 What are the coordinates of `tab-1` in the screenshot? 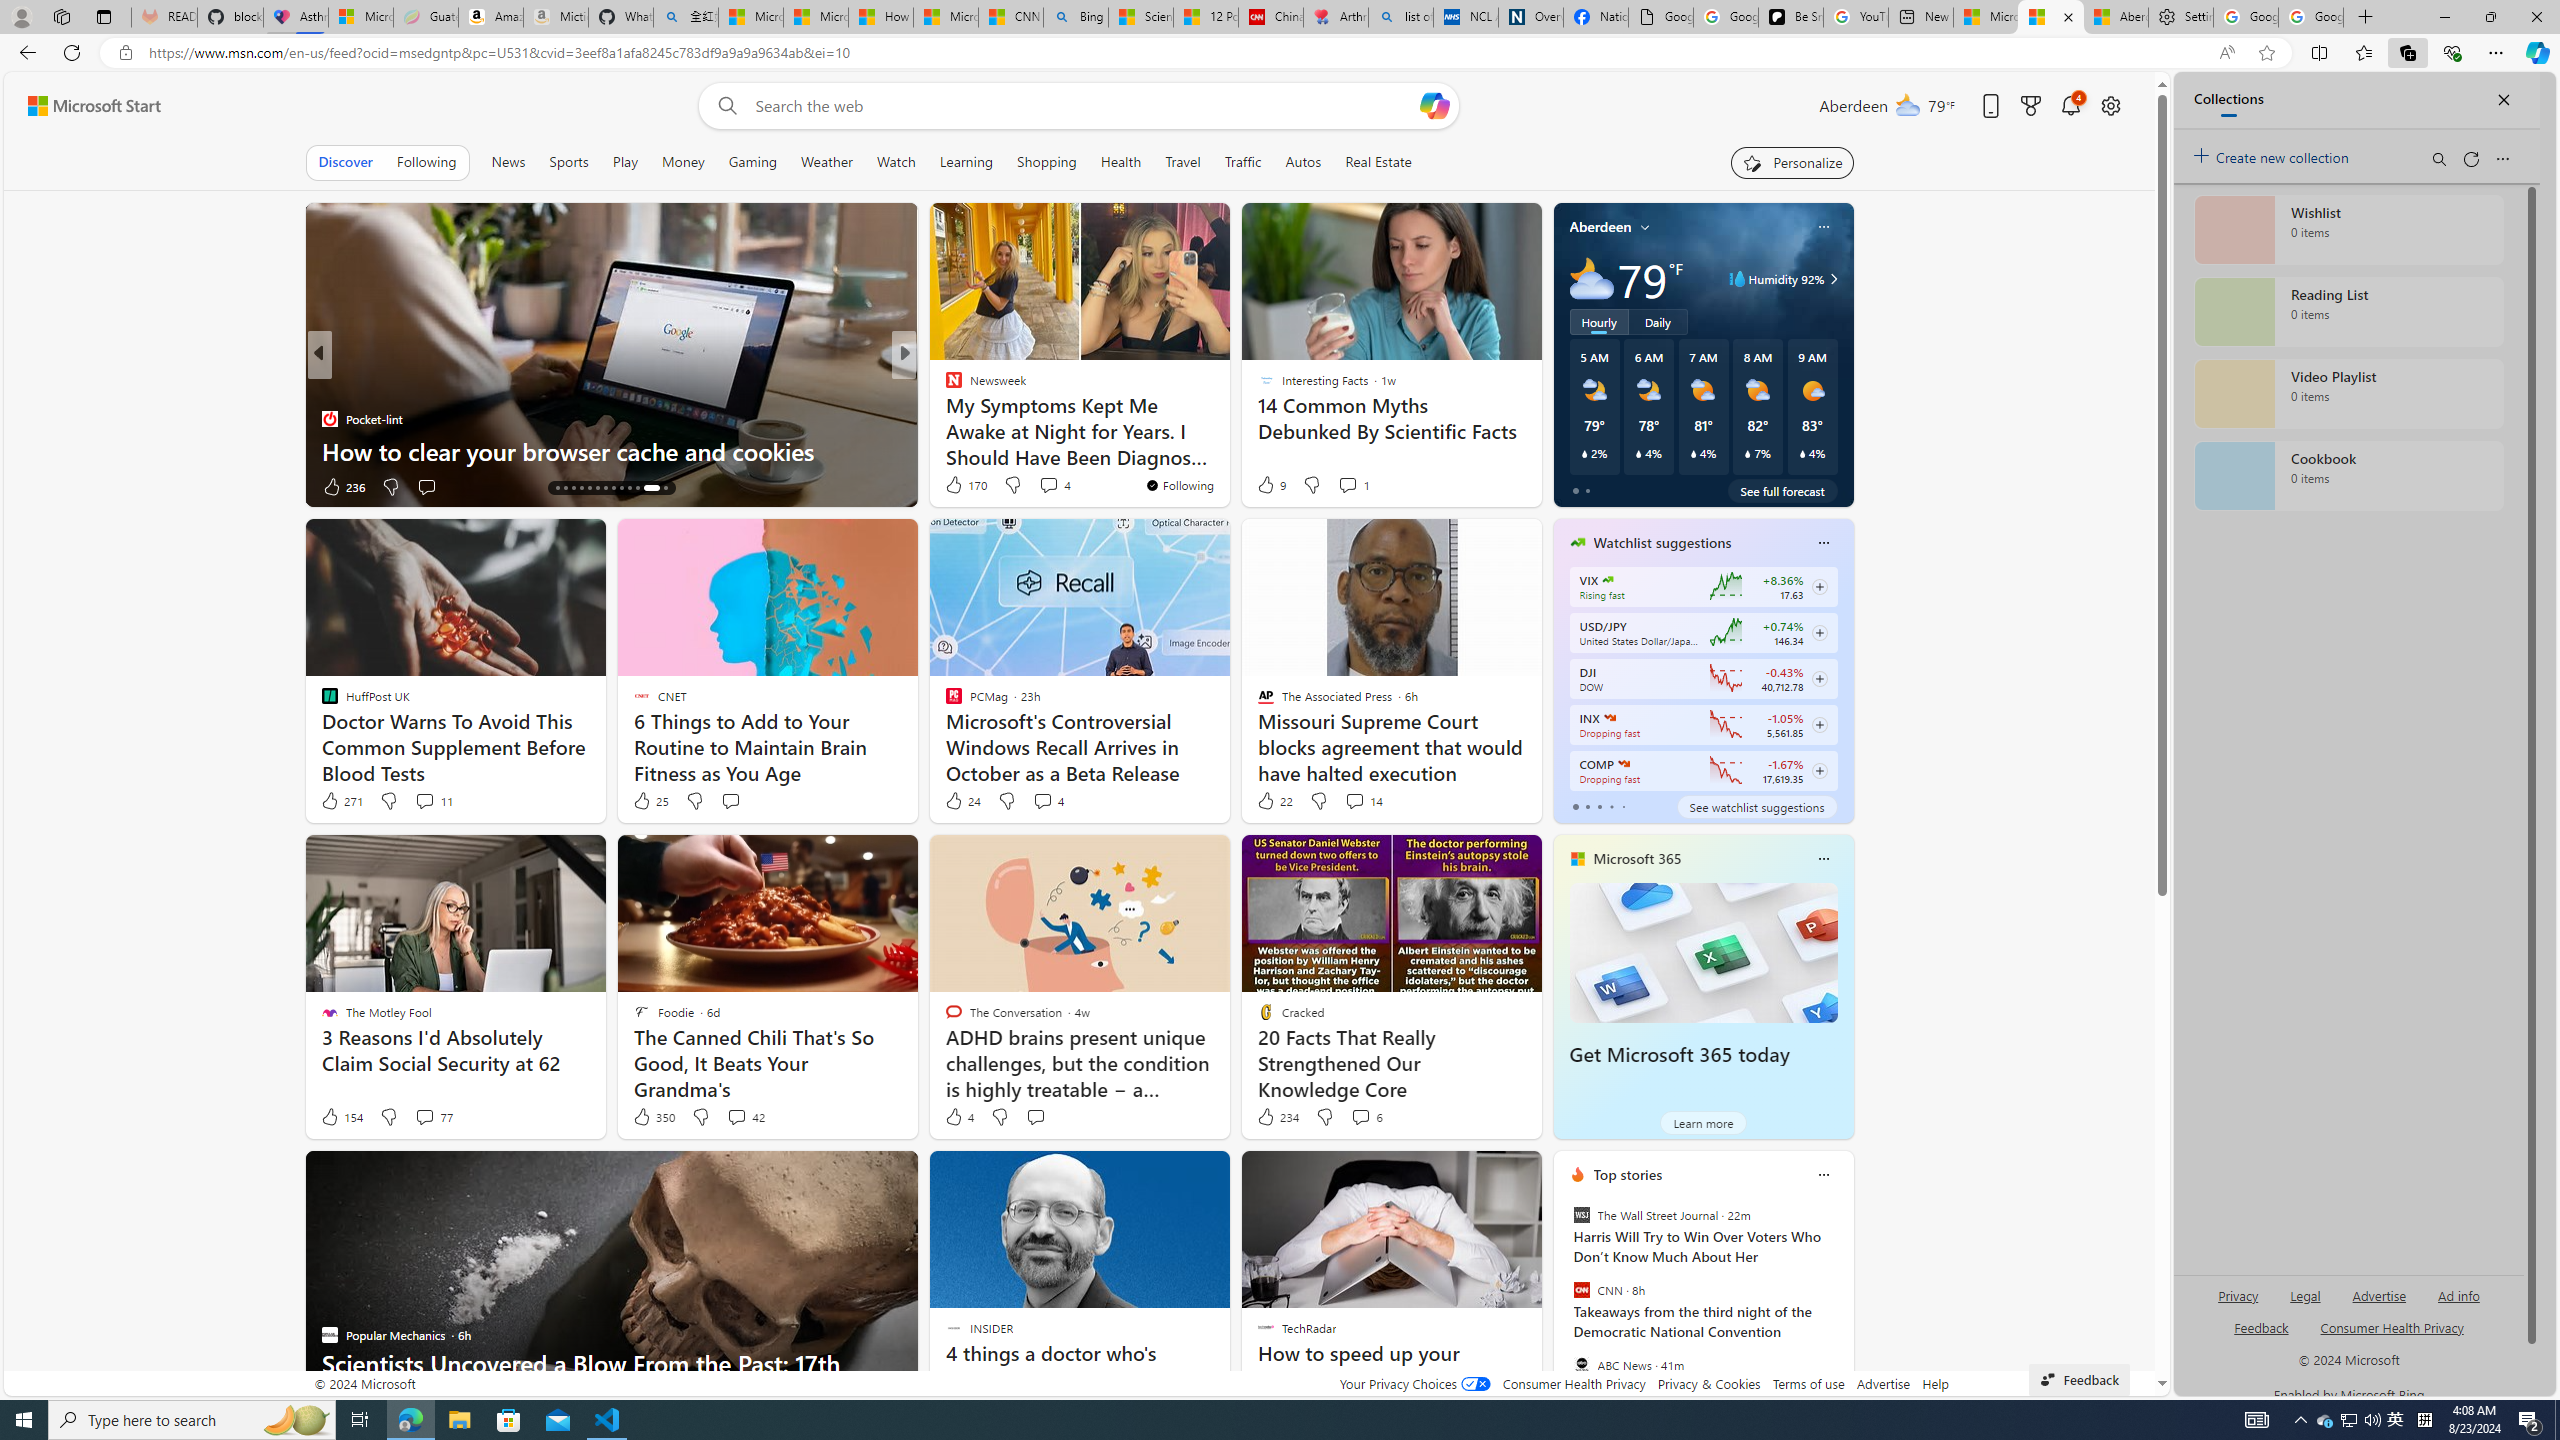 It's located at (1588, 806).